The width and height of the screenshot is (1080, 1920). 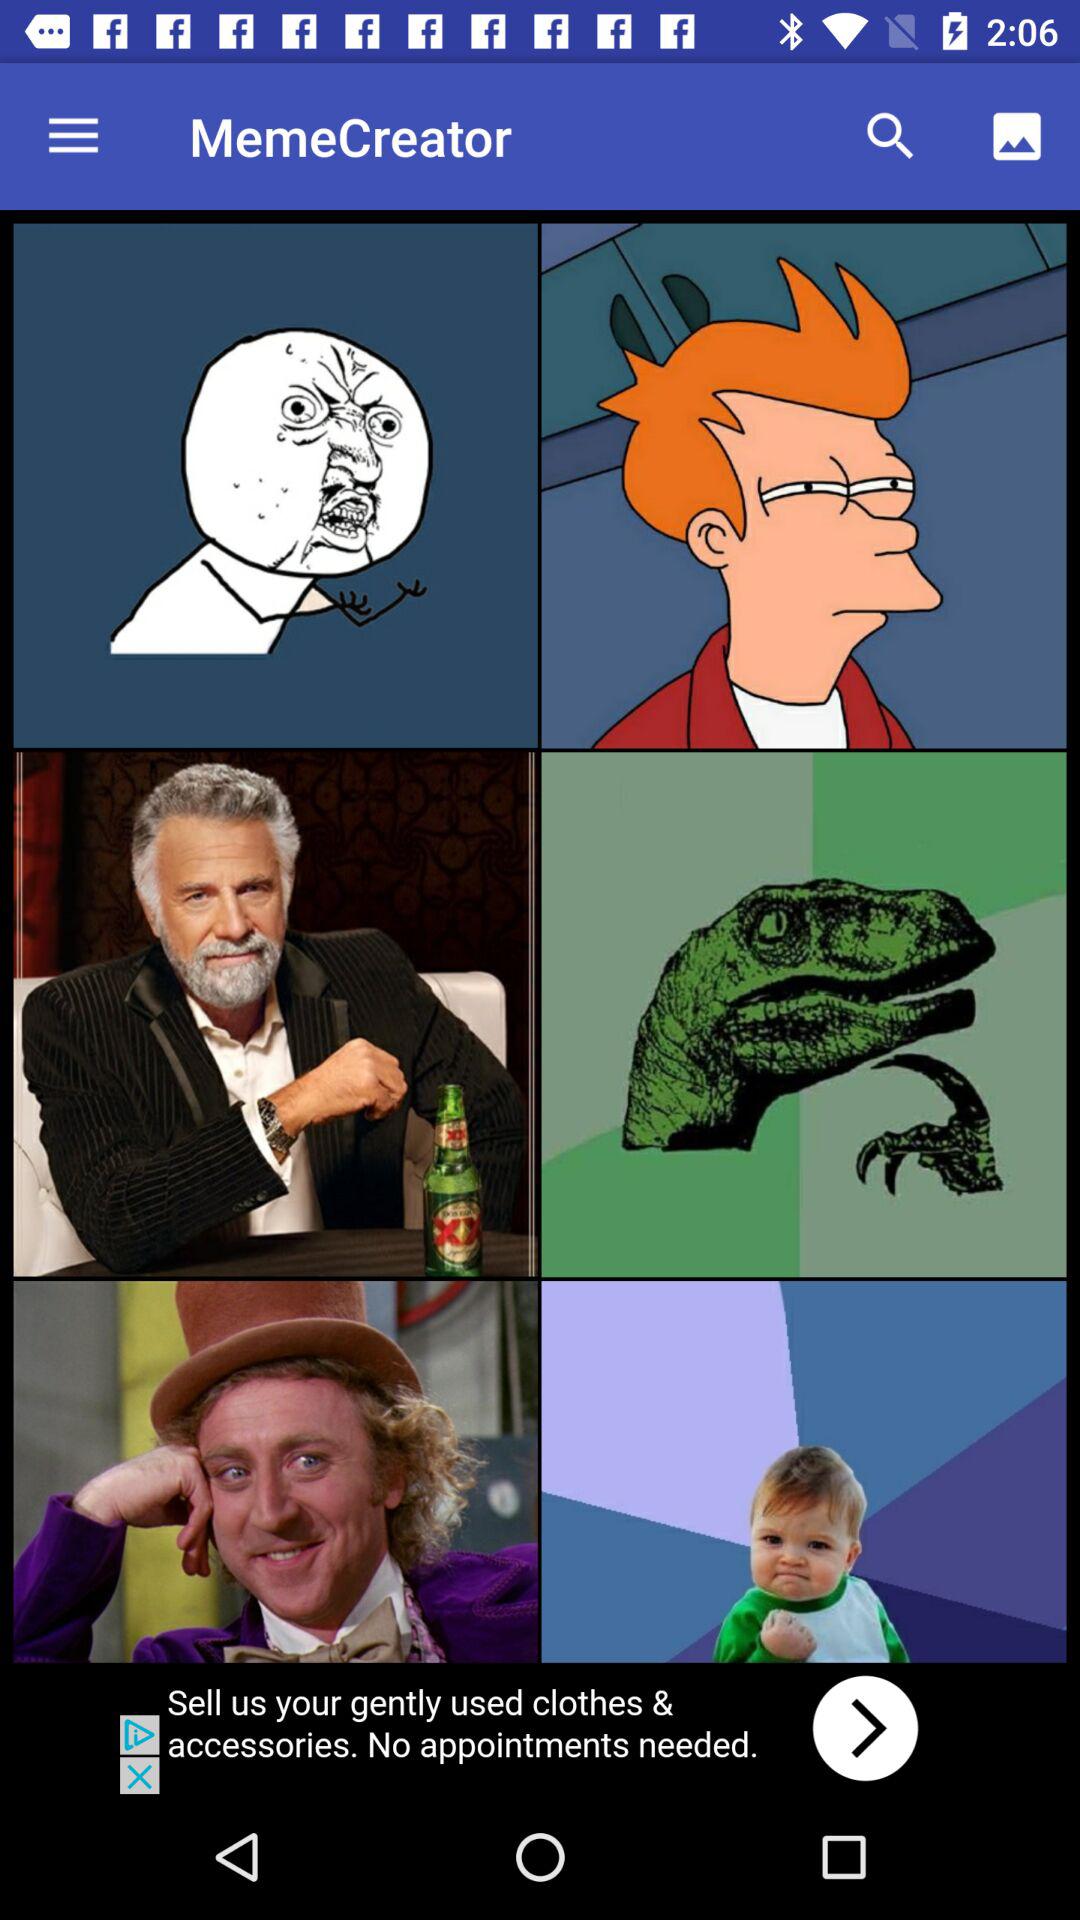 What do you see at coordinates (804, 1472) in the screenshot?
I see `select option` at bounding box center [804, 1472].